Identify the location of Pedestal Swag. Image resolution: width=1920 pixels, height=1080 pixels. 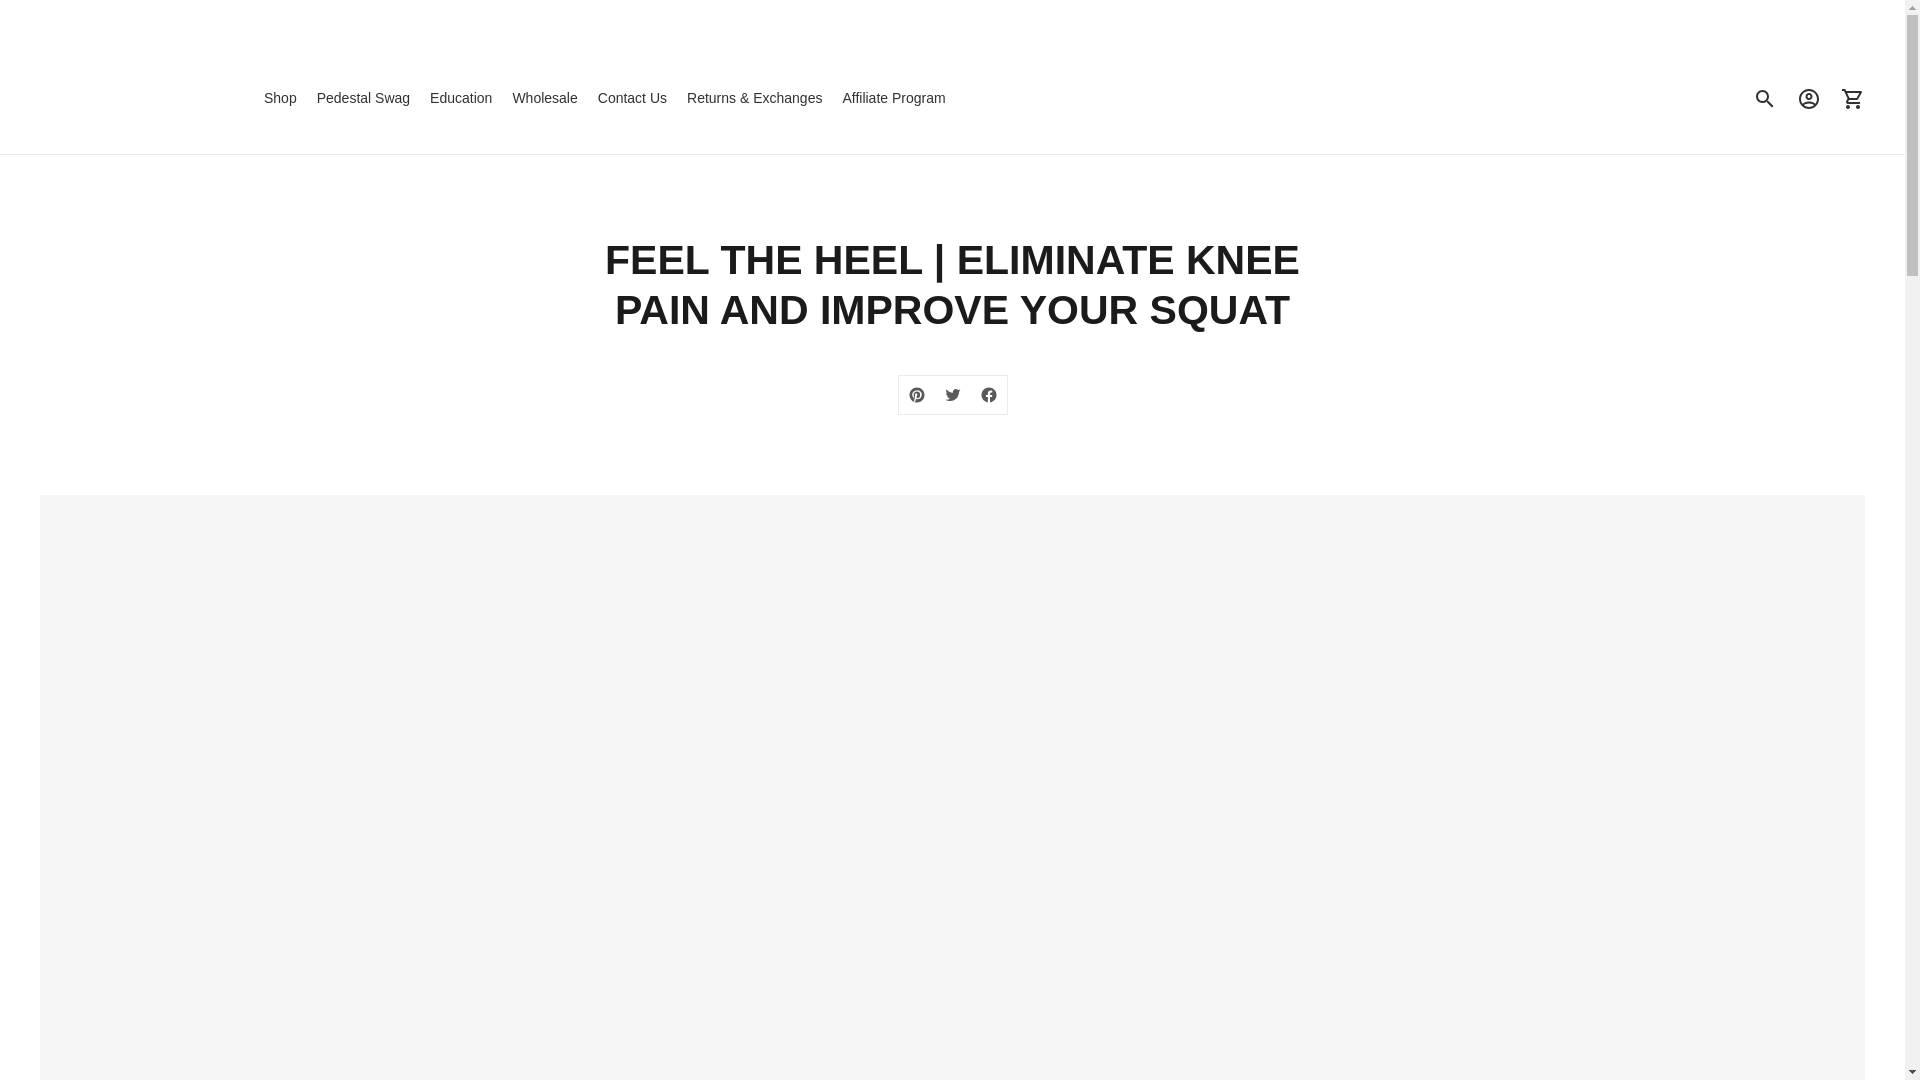
(363, 98).